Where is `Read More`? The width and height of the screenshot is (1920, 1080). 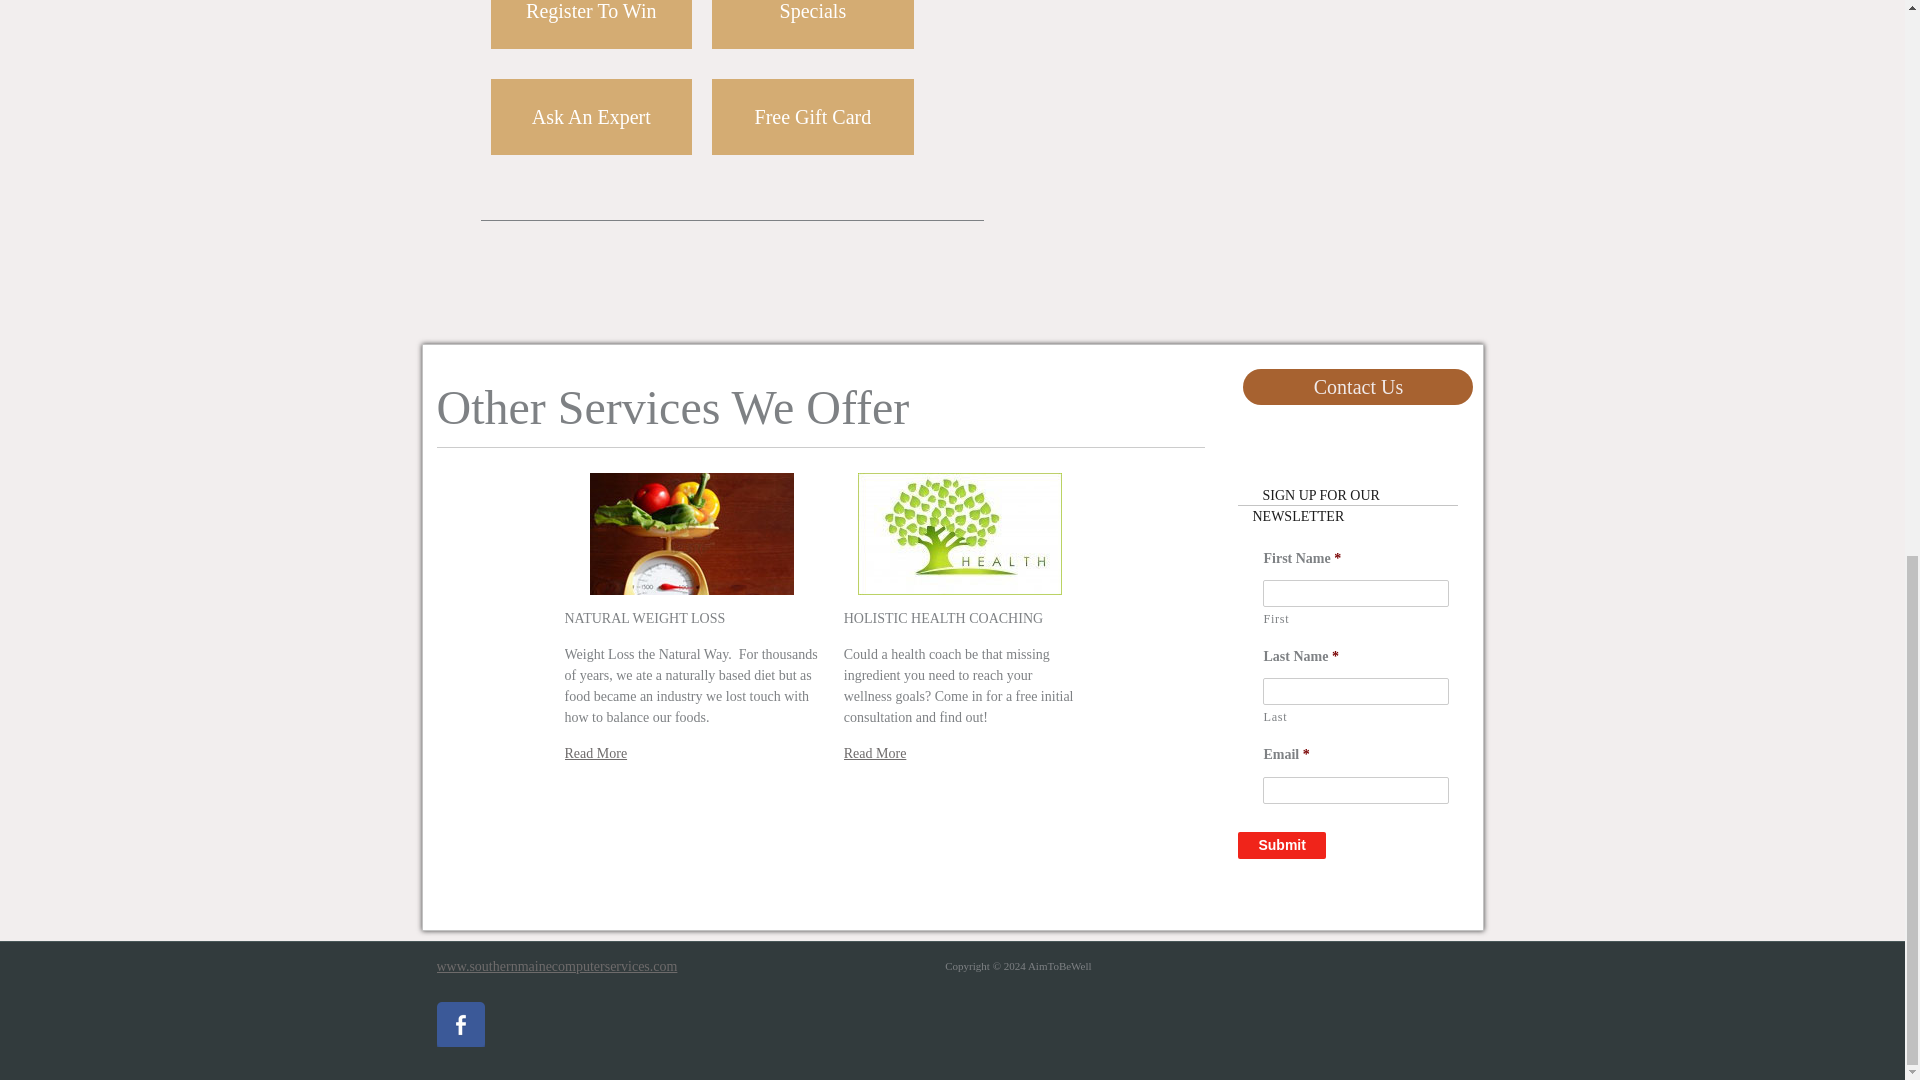 Read More is located at coordinates (875, 754).